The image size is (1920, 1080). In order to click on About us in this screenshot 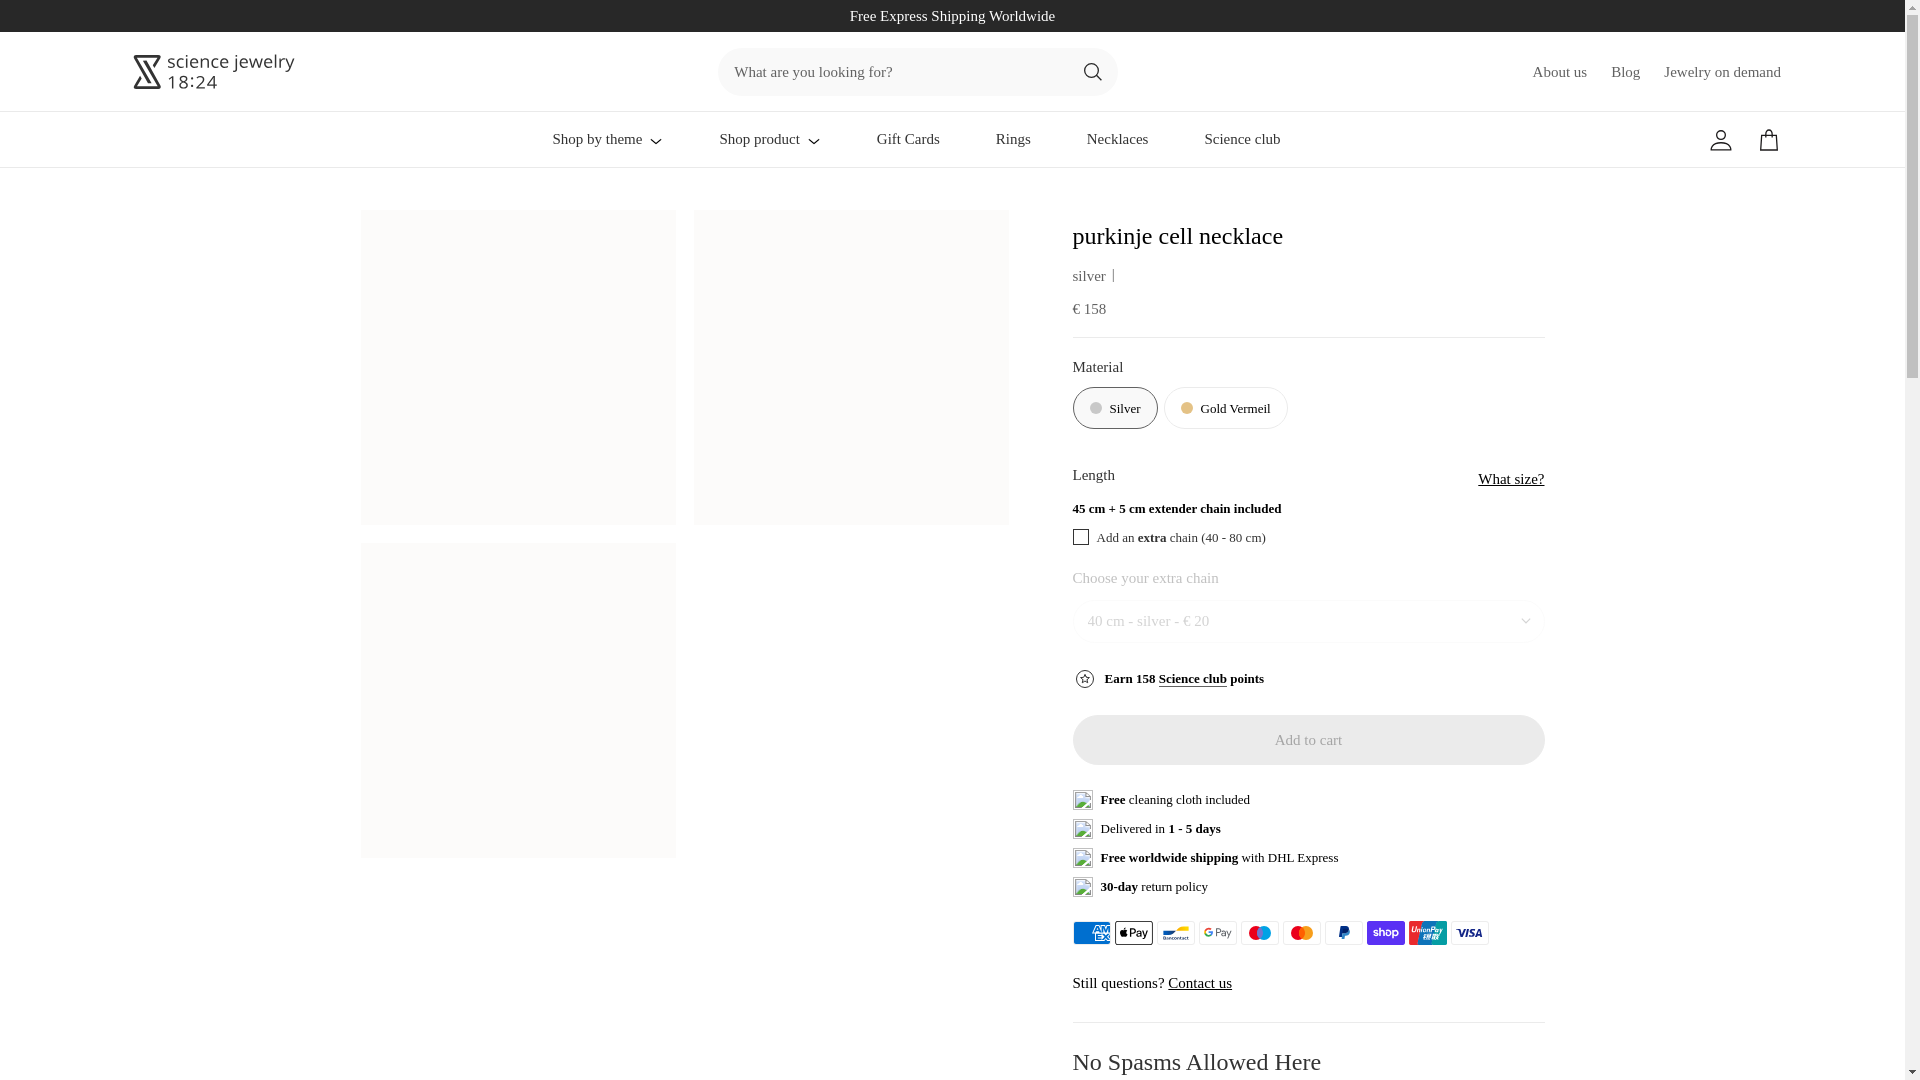, I will do `click(1200, 983)`.